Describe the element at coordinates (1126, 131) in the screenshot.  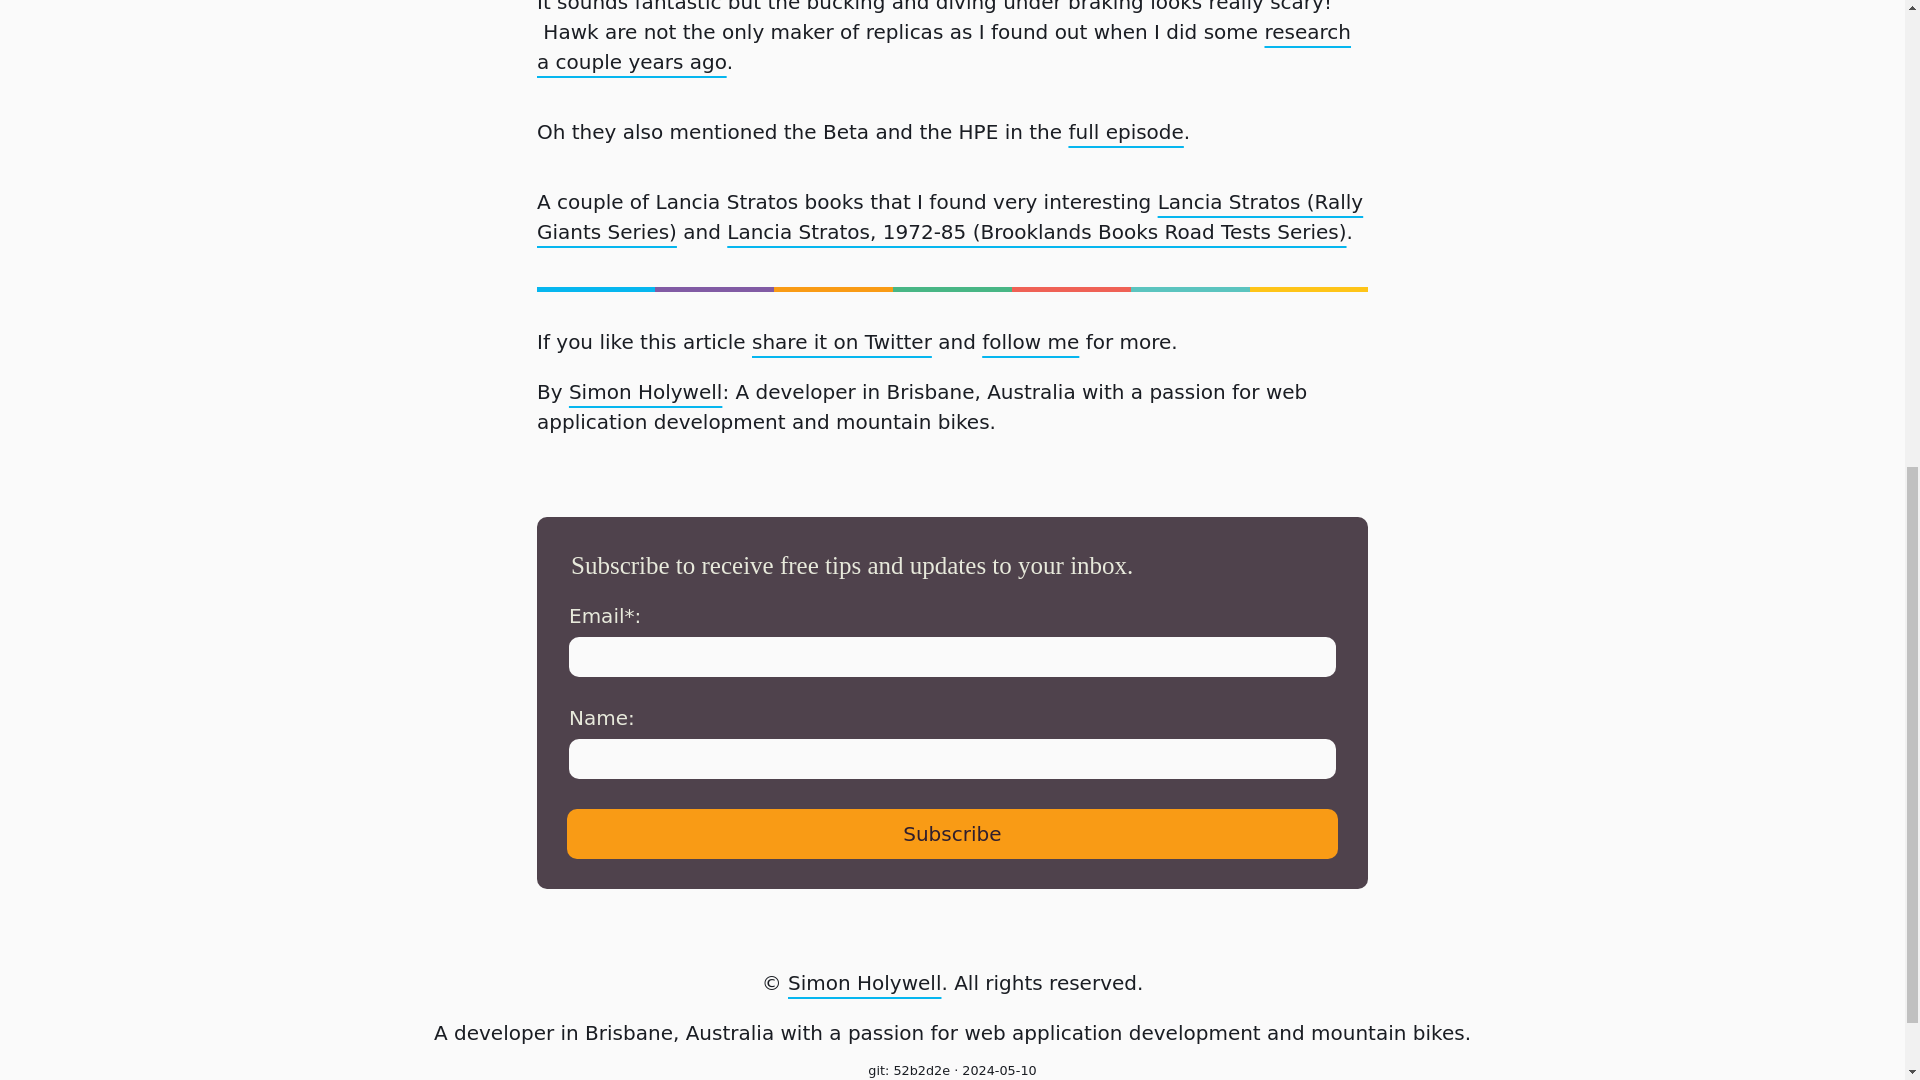
I see `full episode` at that location.